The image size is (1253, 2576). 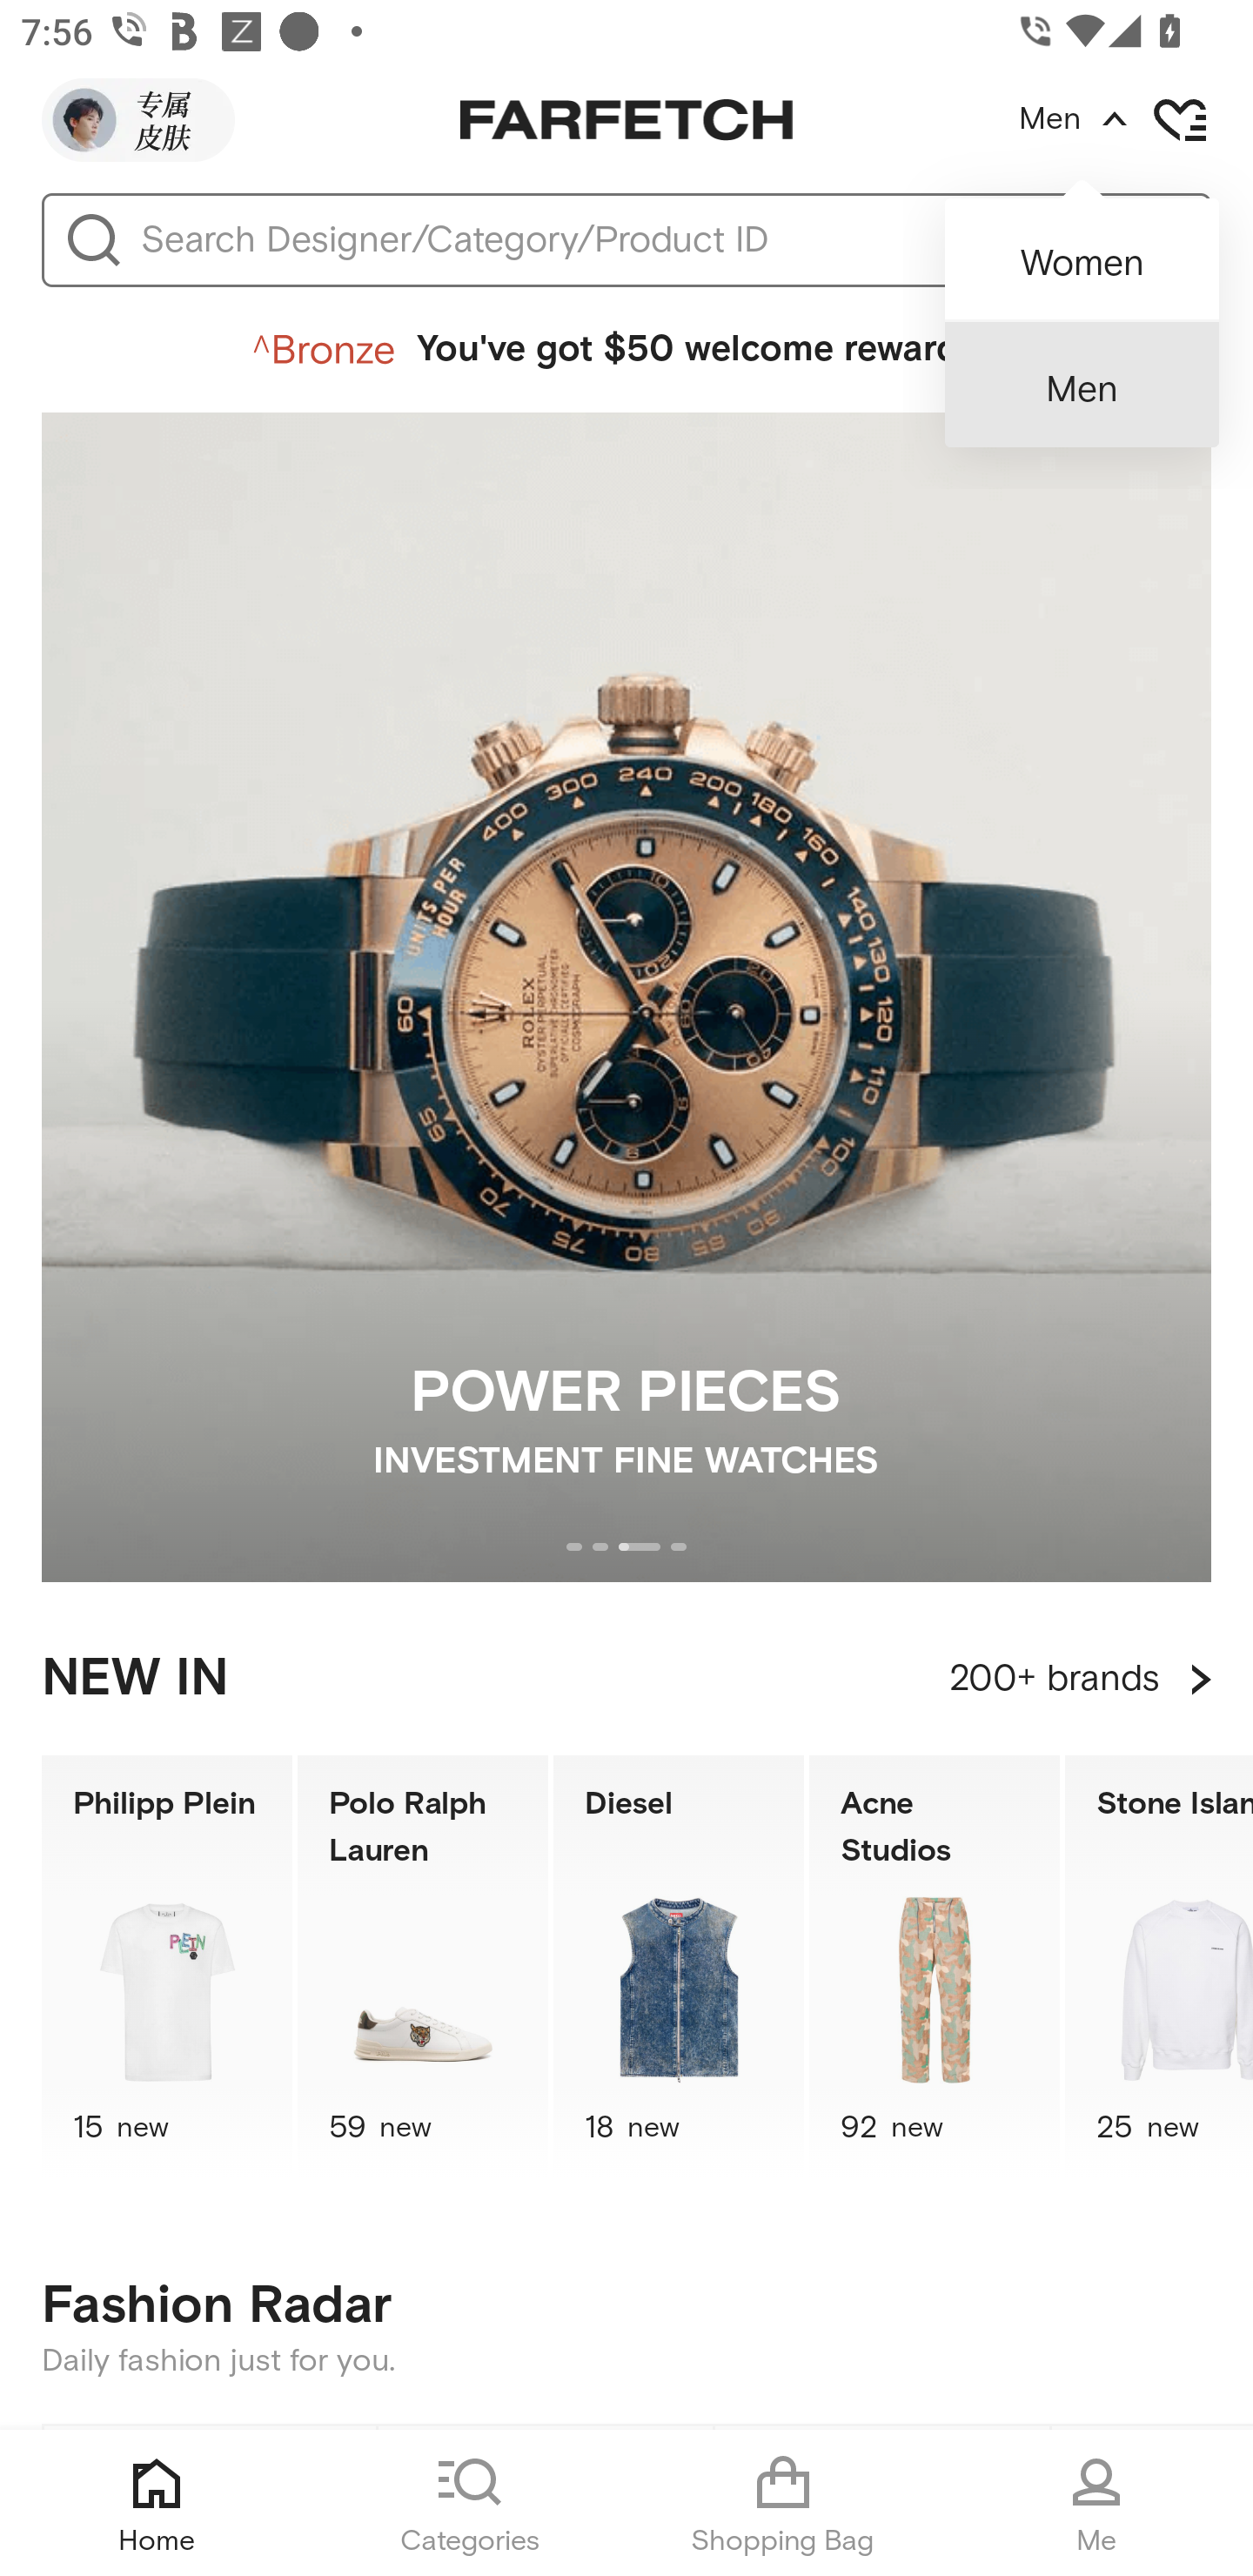 What do you see at coordinates (1082, 249) in the screenshot?
I see `Women` at bounding box center [1082, 249].